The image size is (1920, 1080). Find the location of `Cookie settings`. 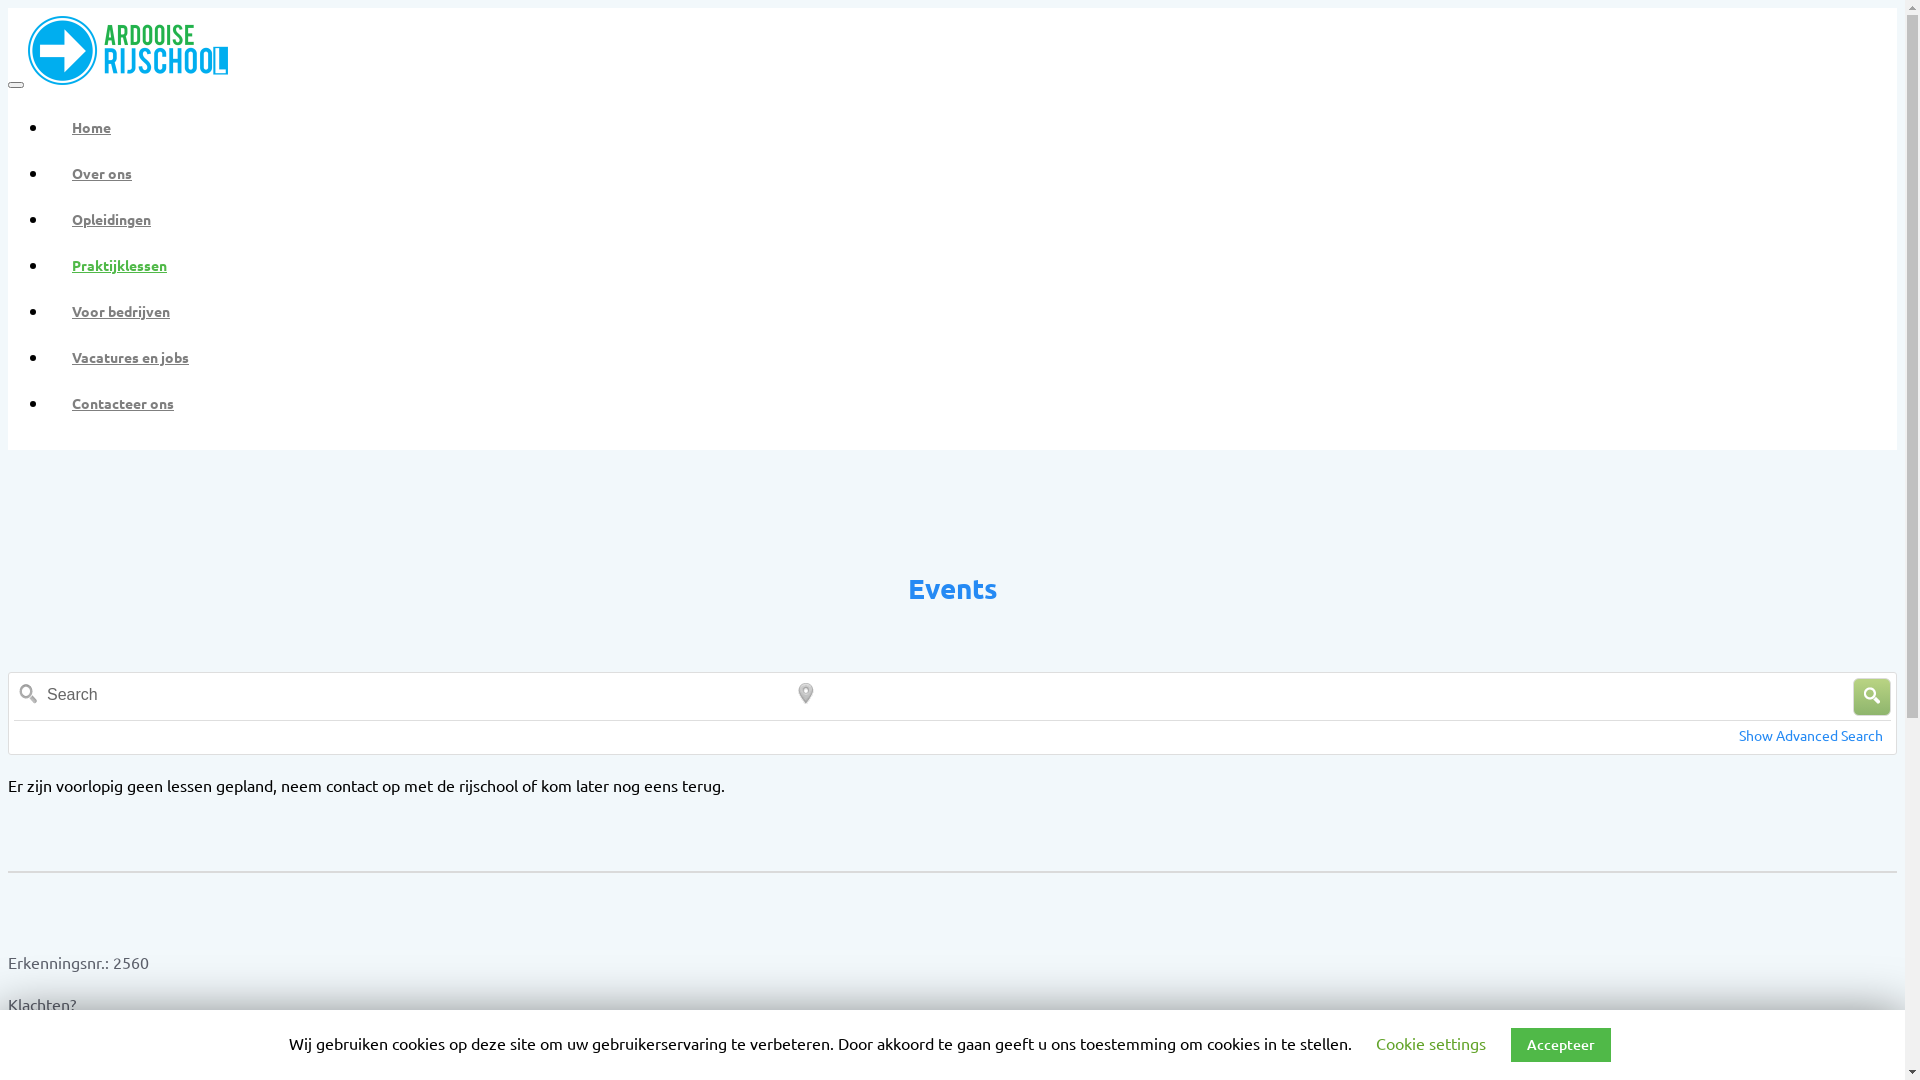

Cookie settings is located at coordinates (1431, 1043).